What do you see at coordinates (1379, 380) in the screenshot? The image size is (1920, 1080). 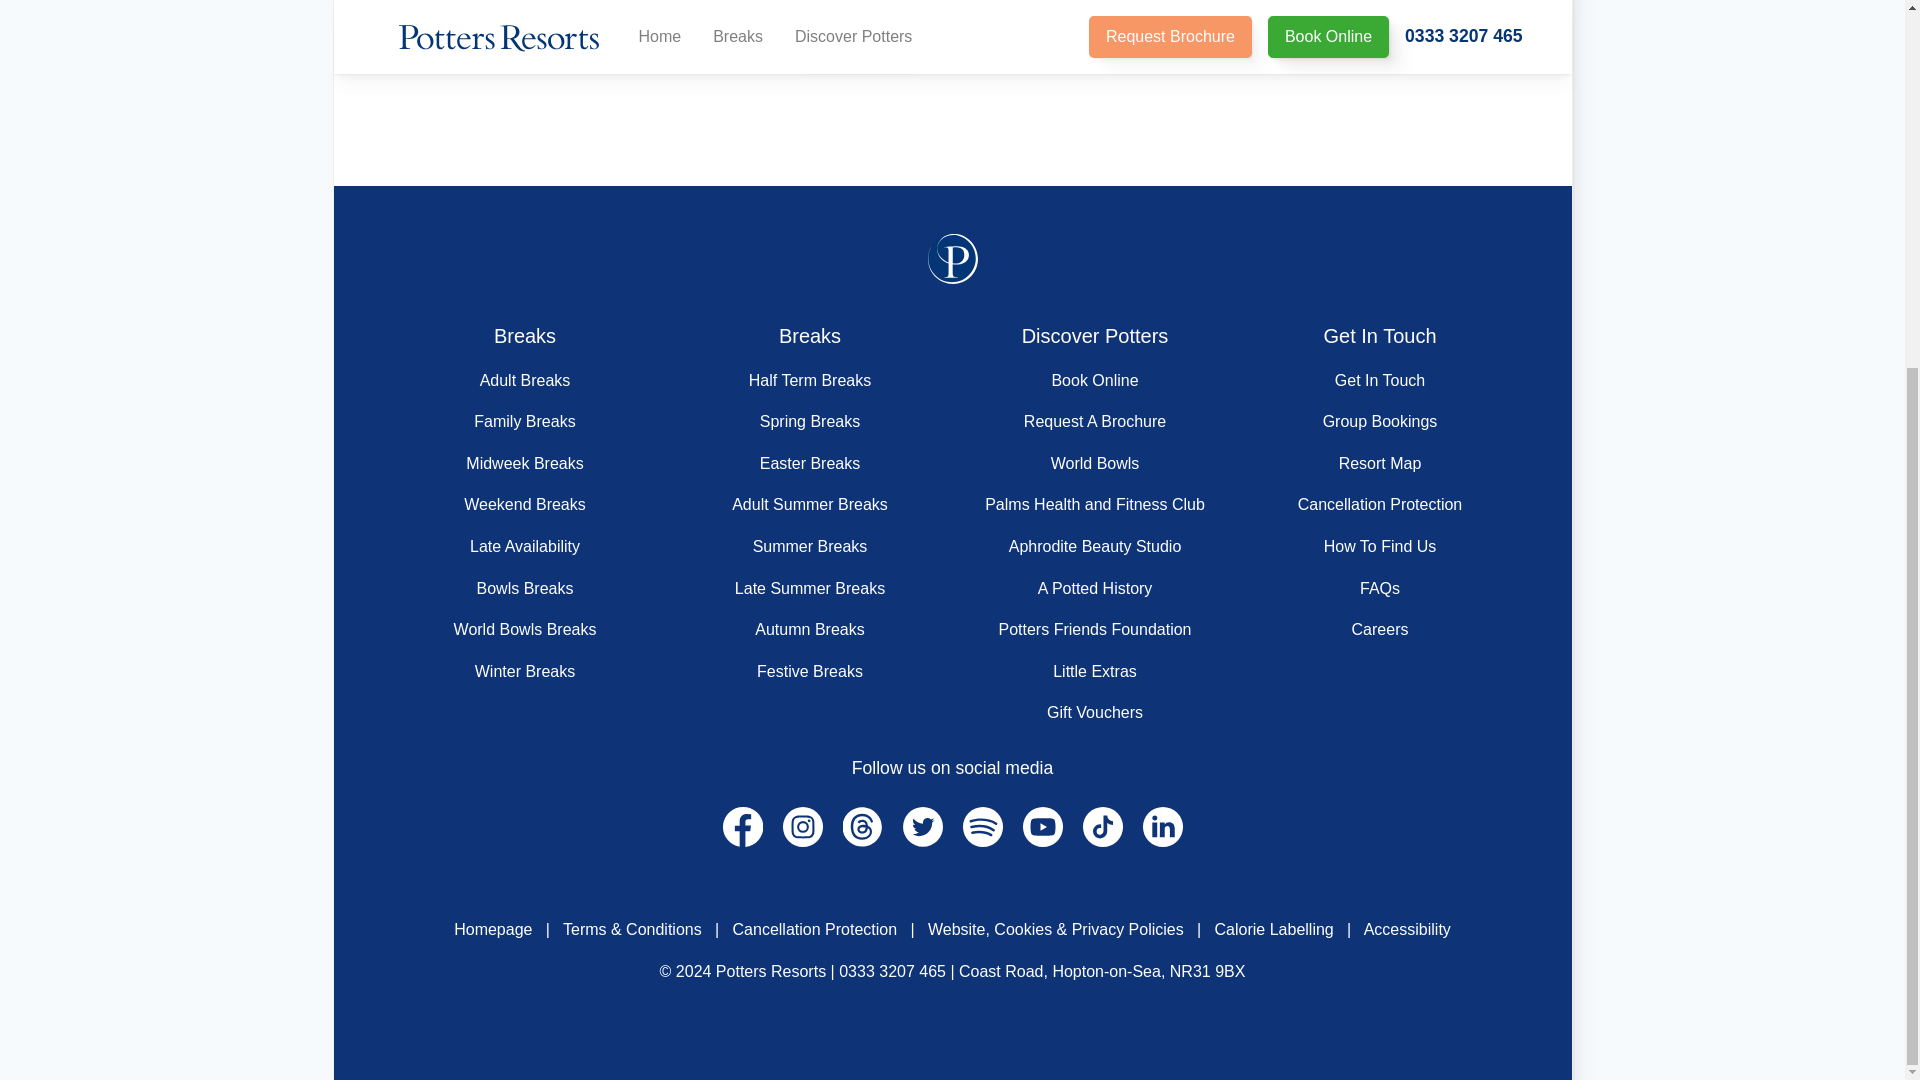 I see `Get In Touch` at bounding box center [1379, 380].